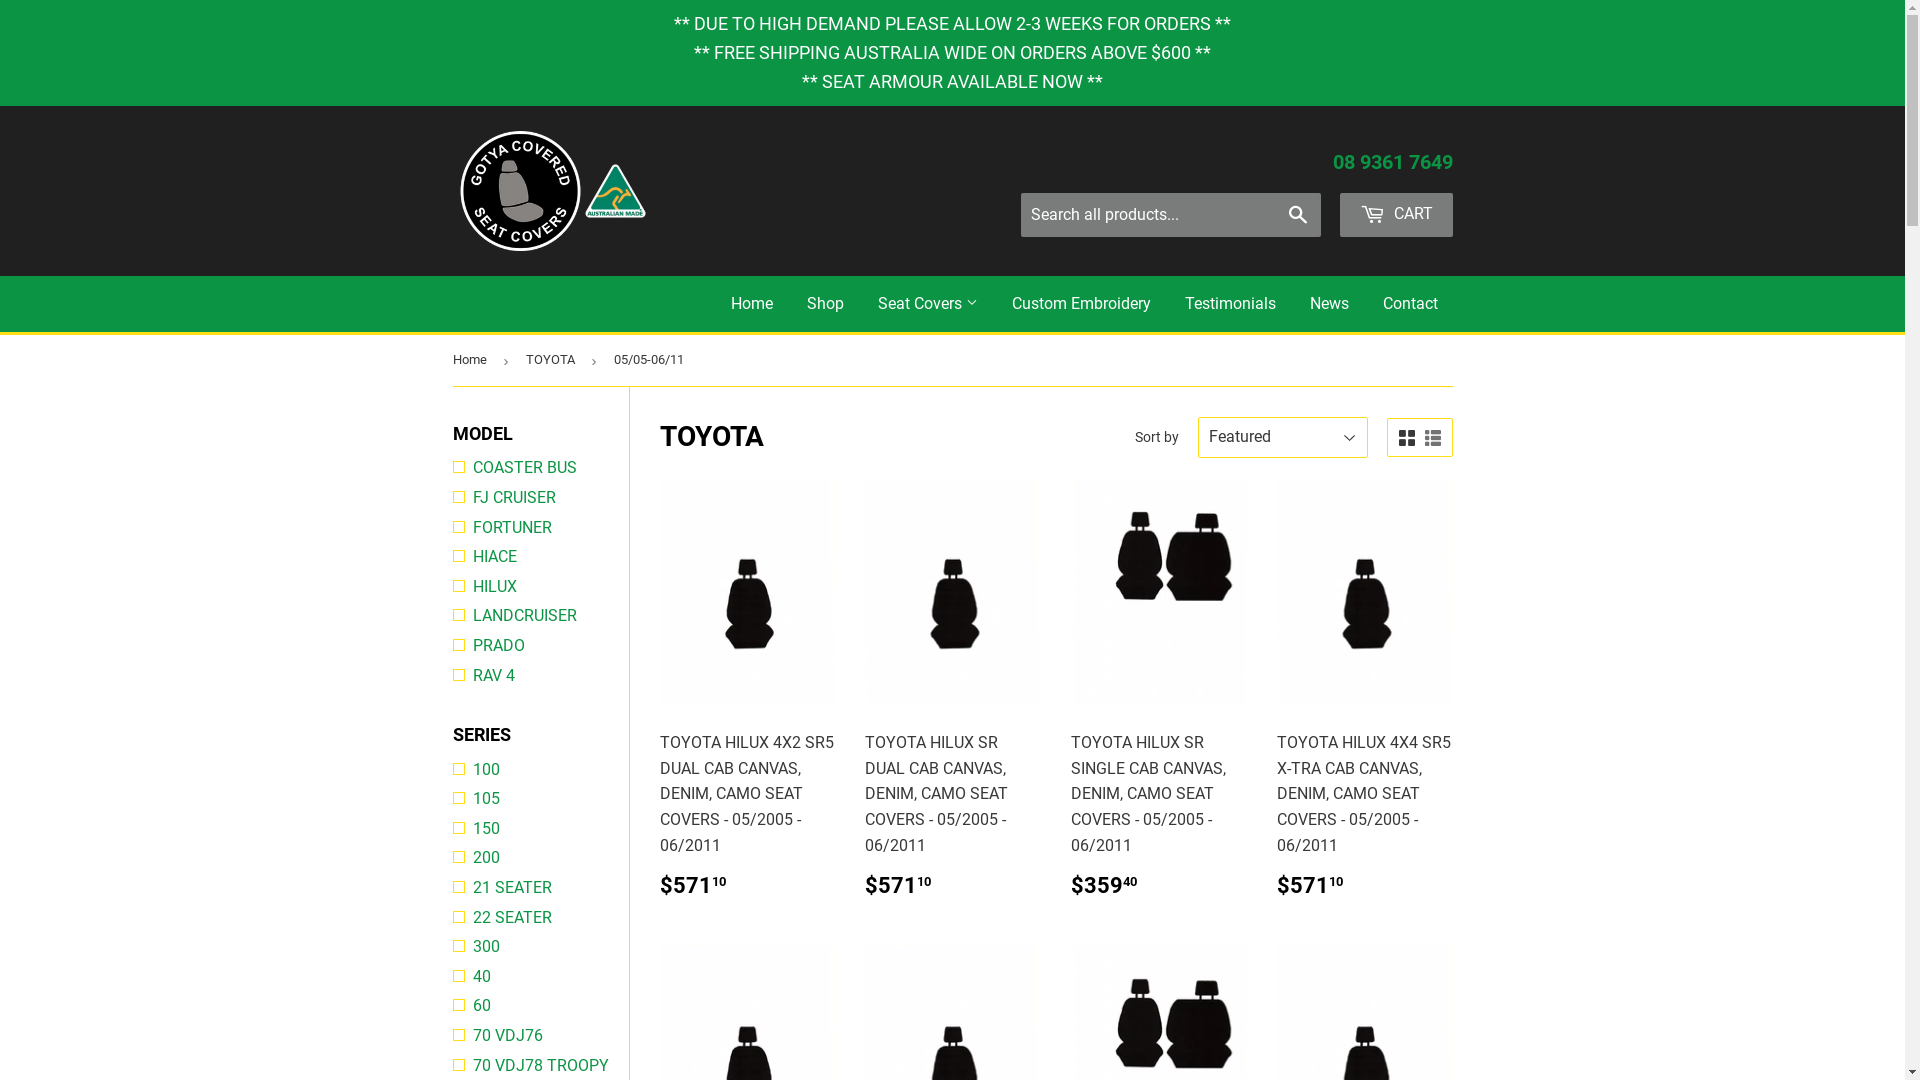  Describe the element at coordinates (752, 304) in the screenshot. I see `Home` at that location.